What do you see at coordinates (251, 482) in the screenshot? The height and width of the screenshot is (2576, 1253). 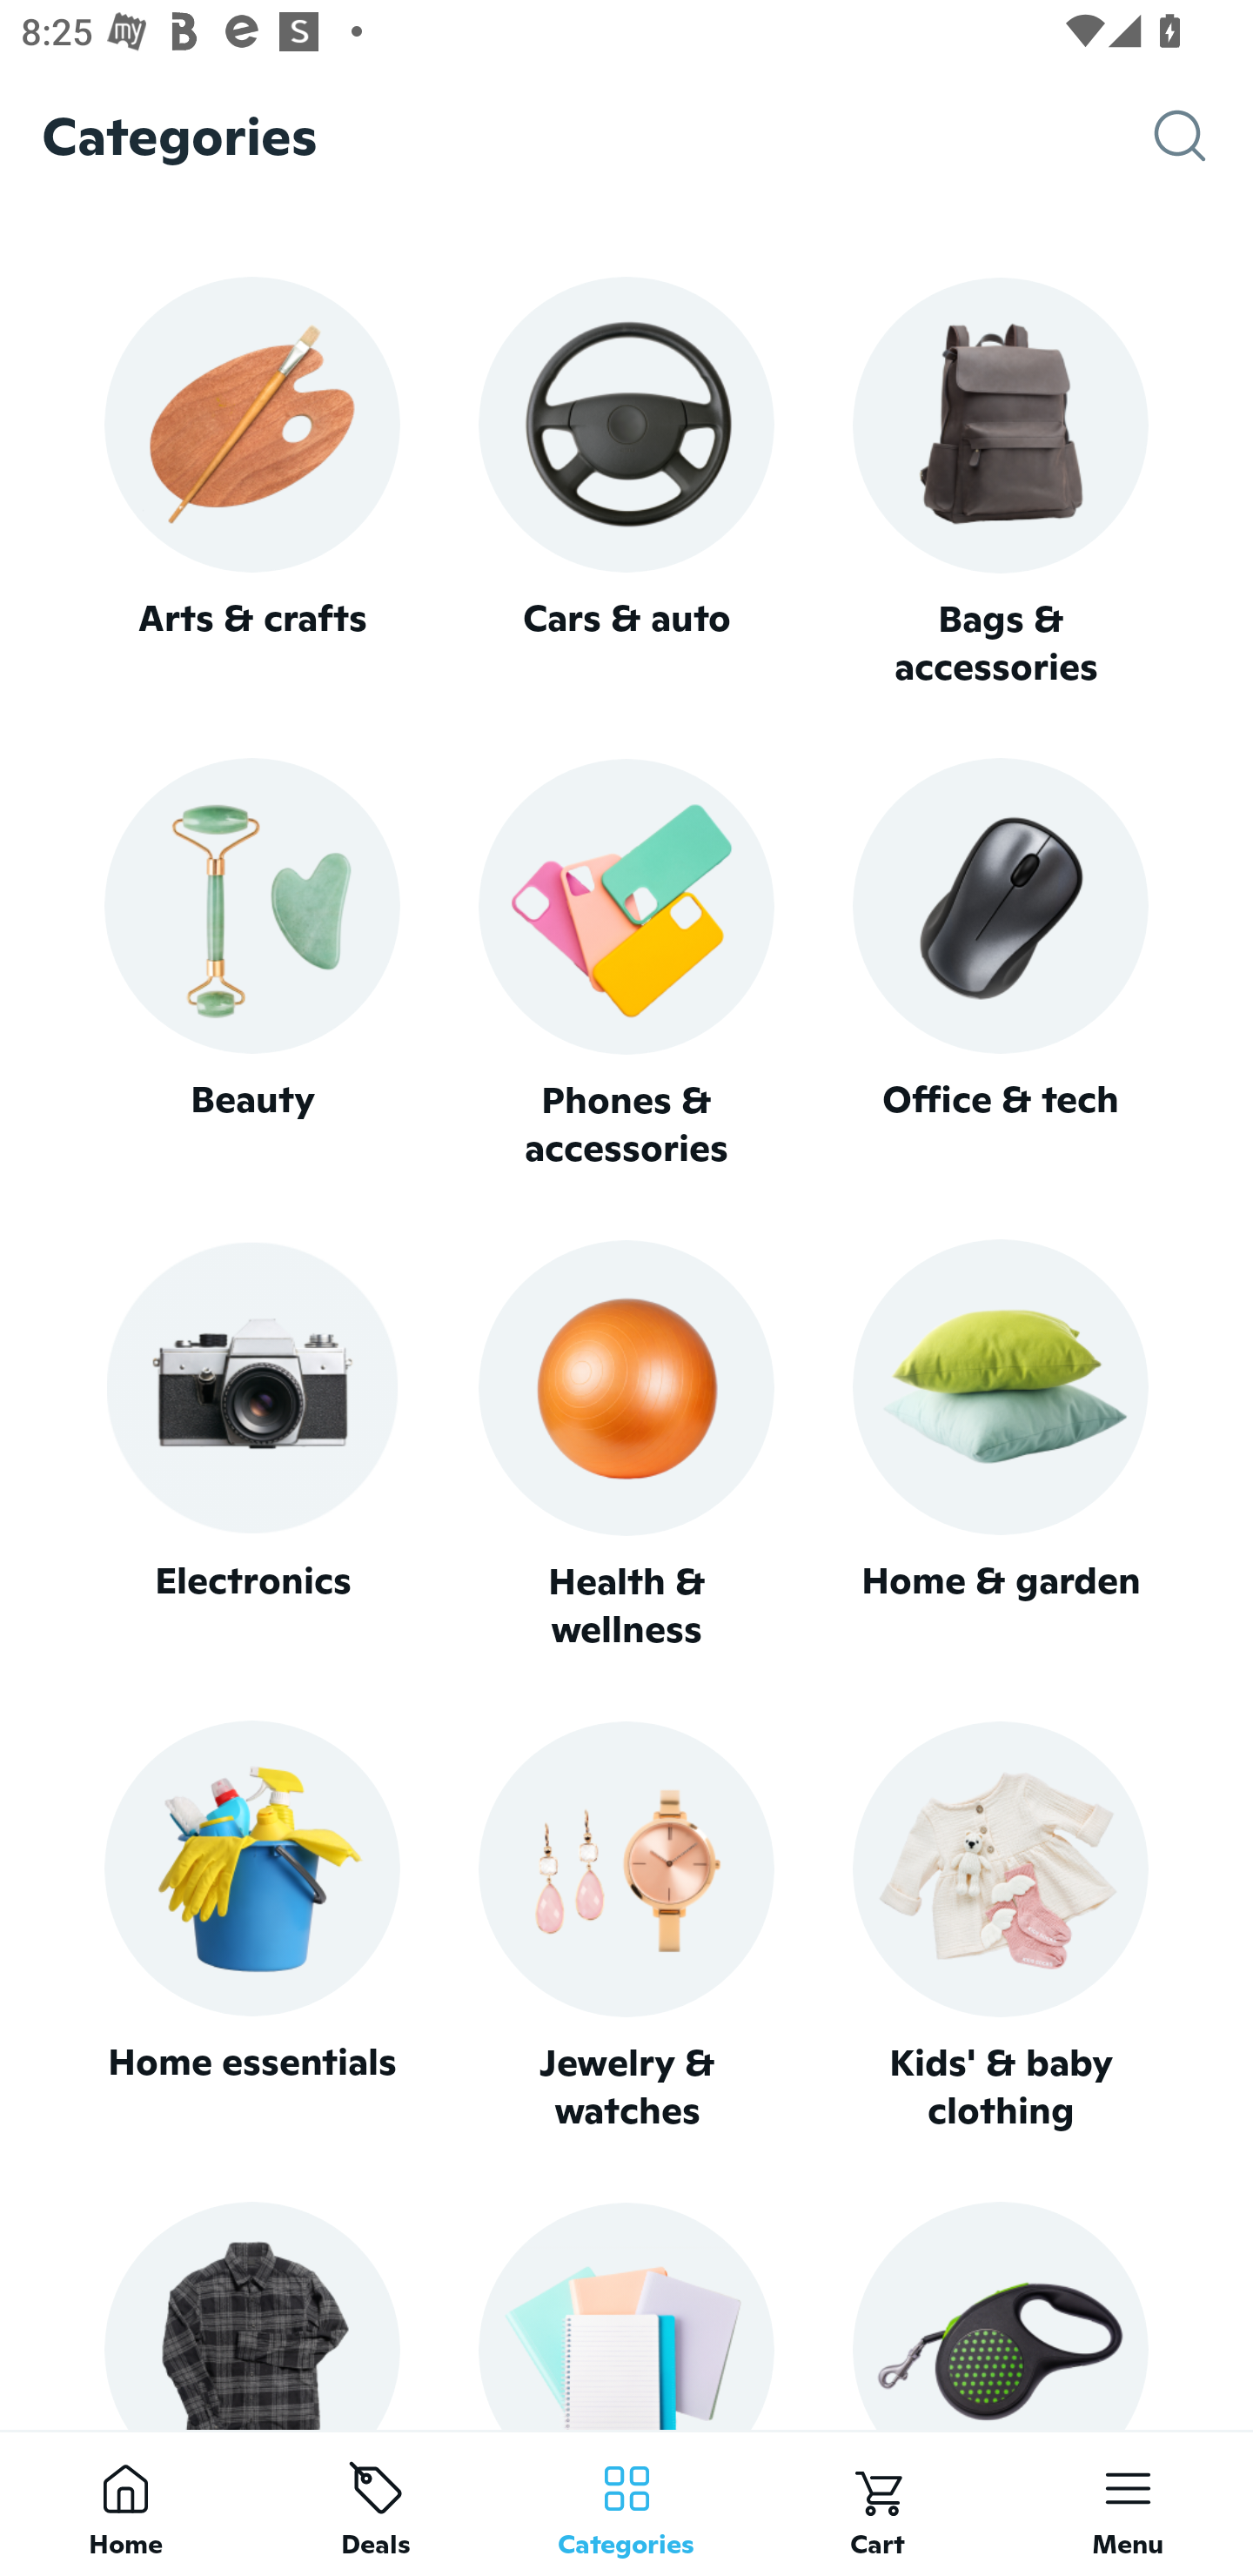 I see `Arts & crafts` at bounding box center [251, 482].